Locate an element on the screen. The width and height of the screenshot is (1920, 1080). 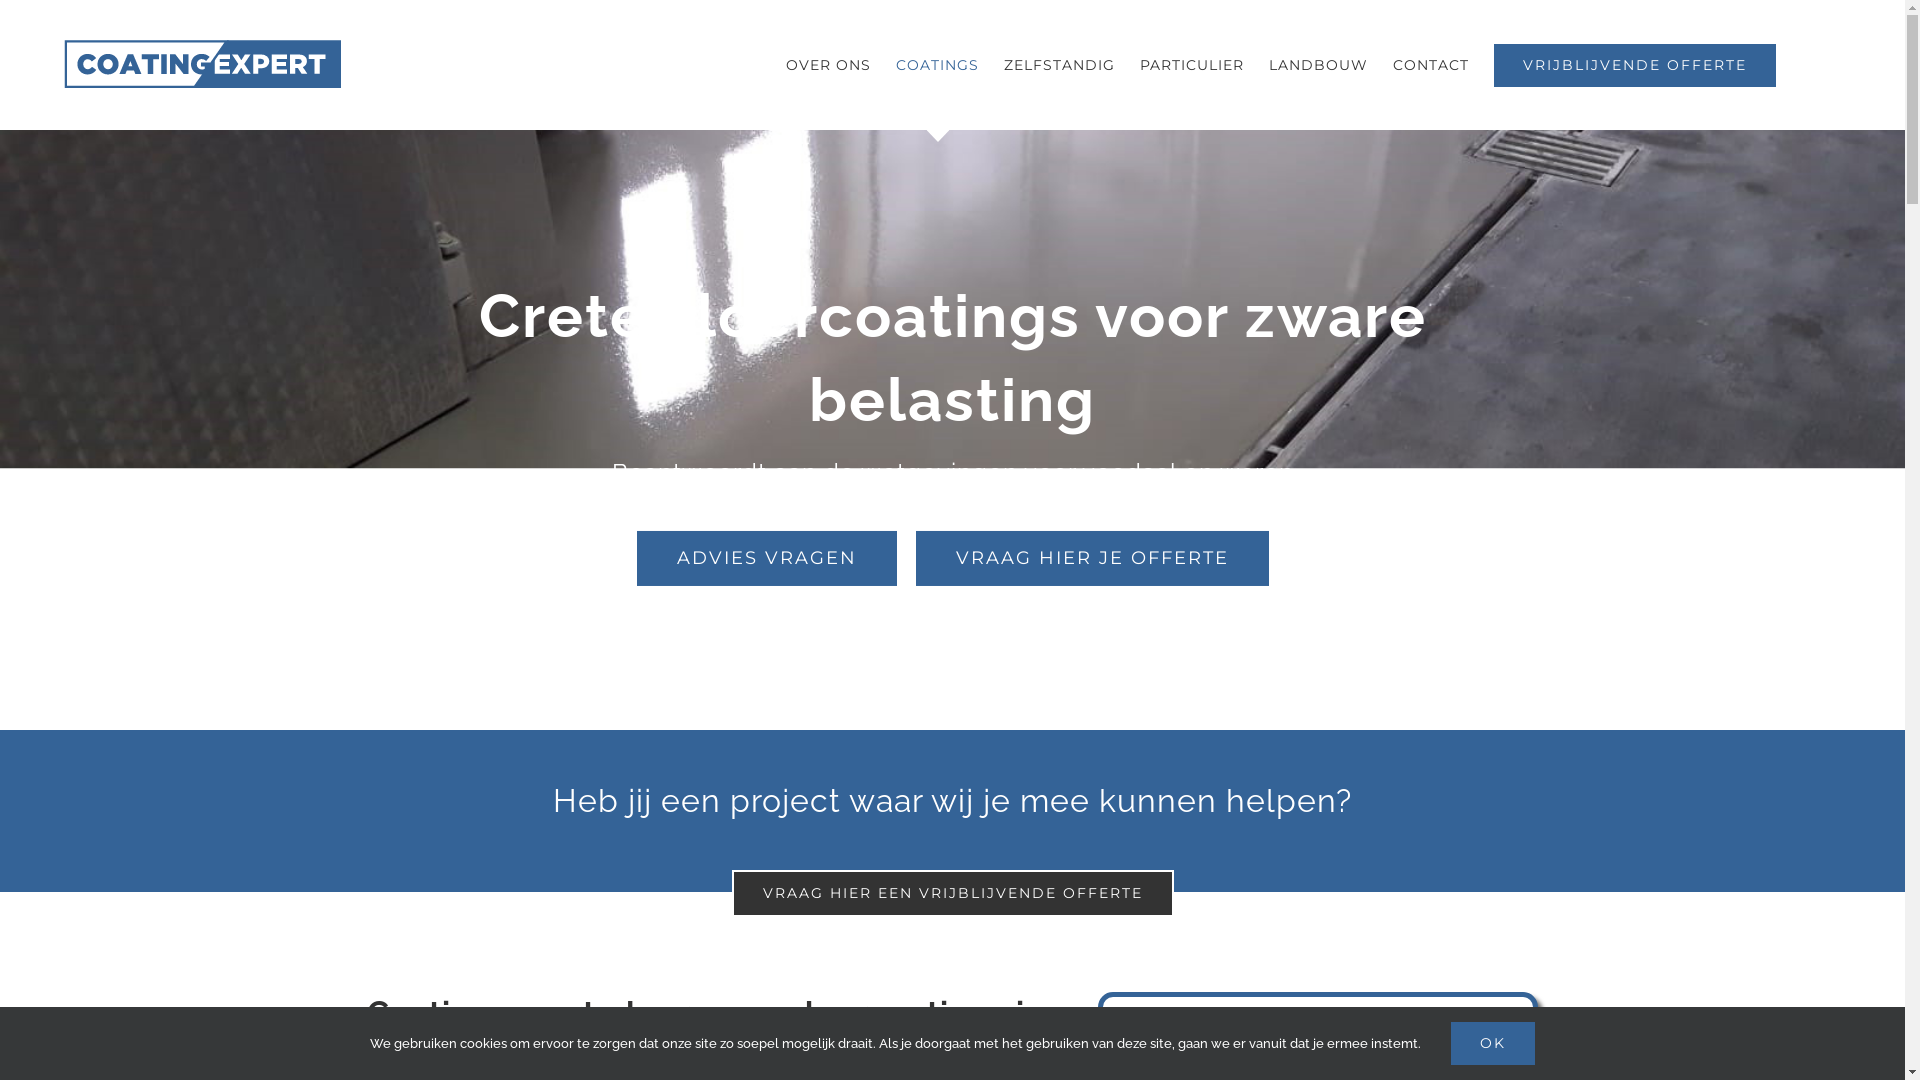
VRAAG HIER JE OFFERTE is located at coordinates (1092, 558).